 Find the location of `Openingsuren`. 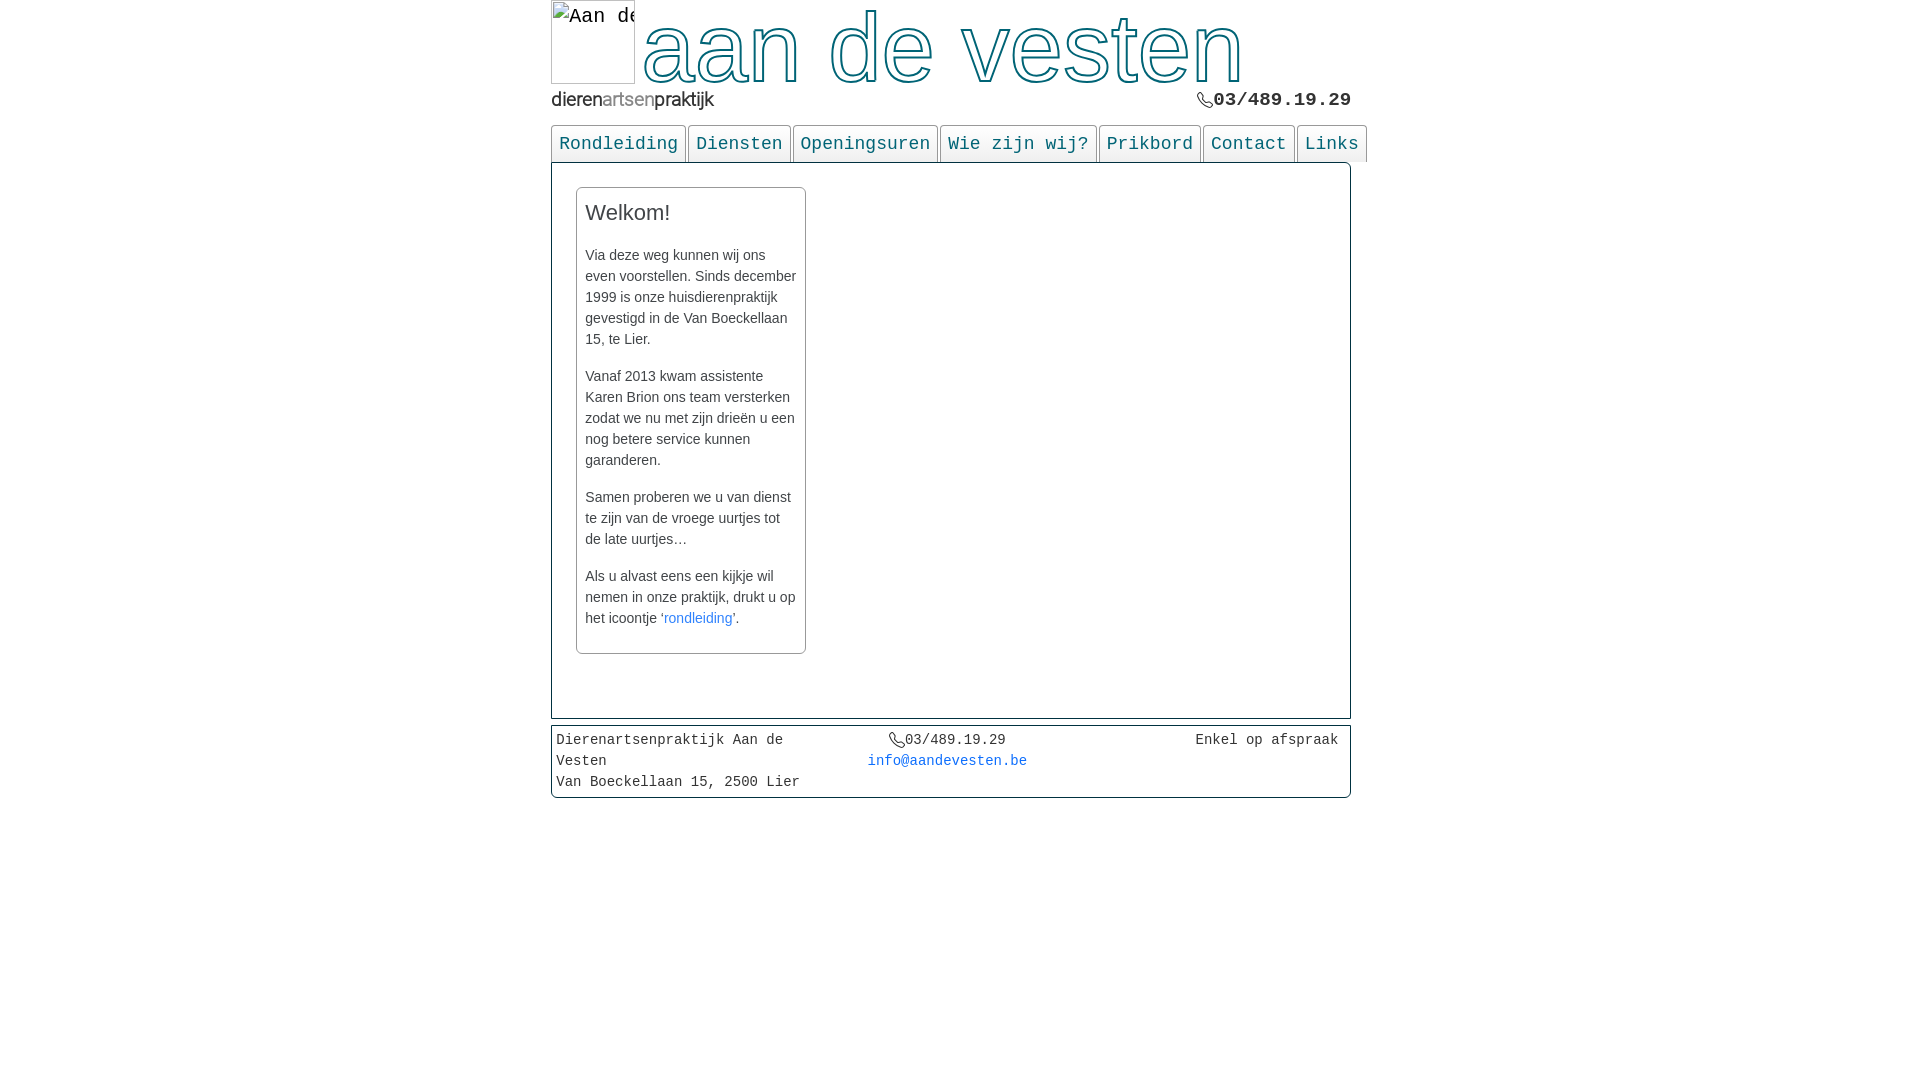

Openingsuren is located at coordinates (866, 144).